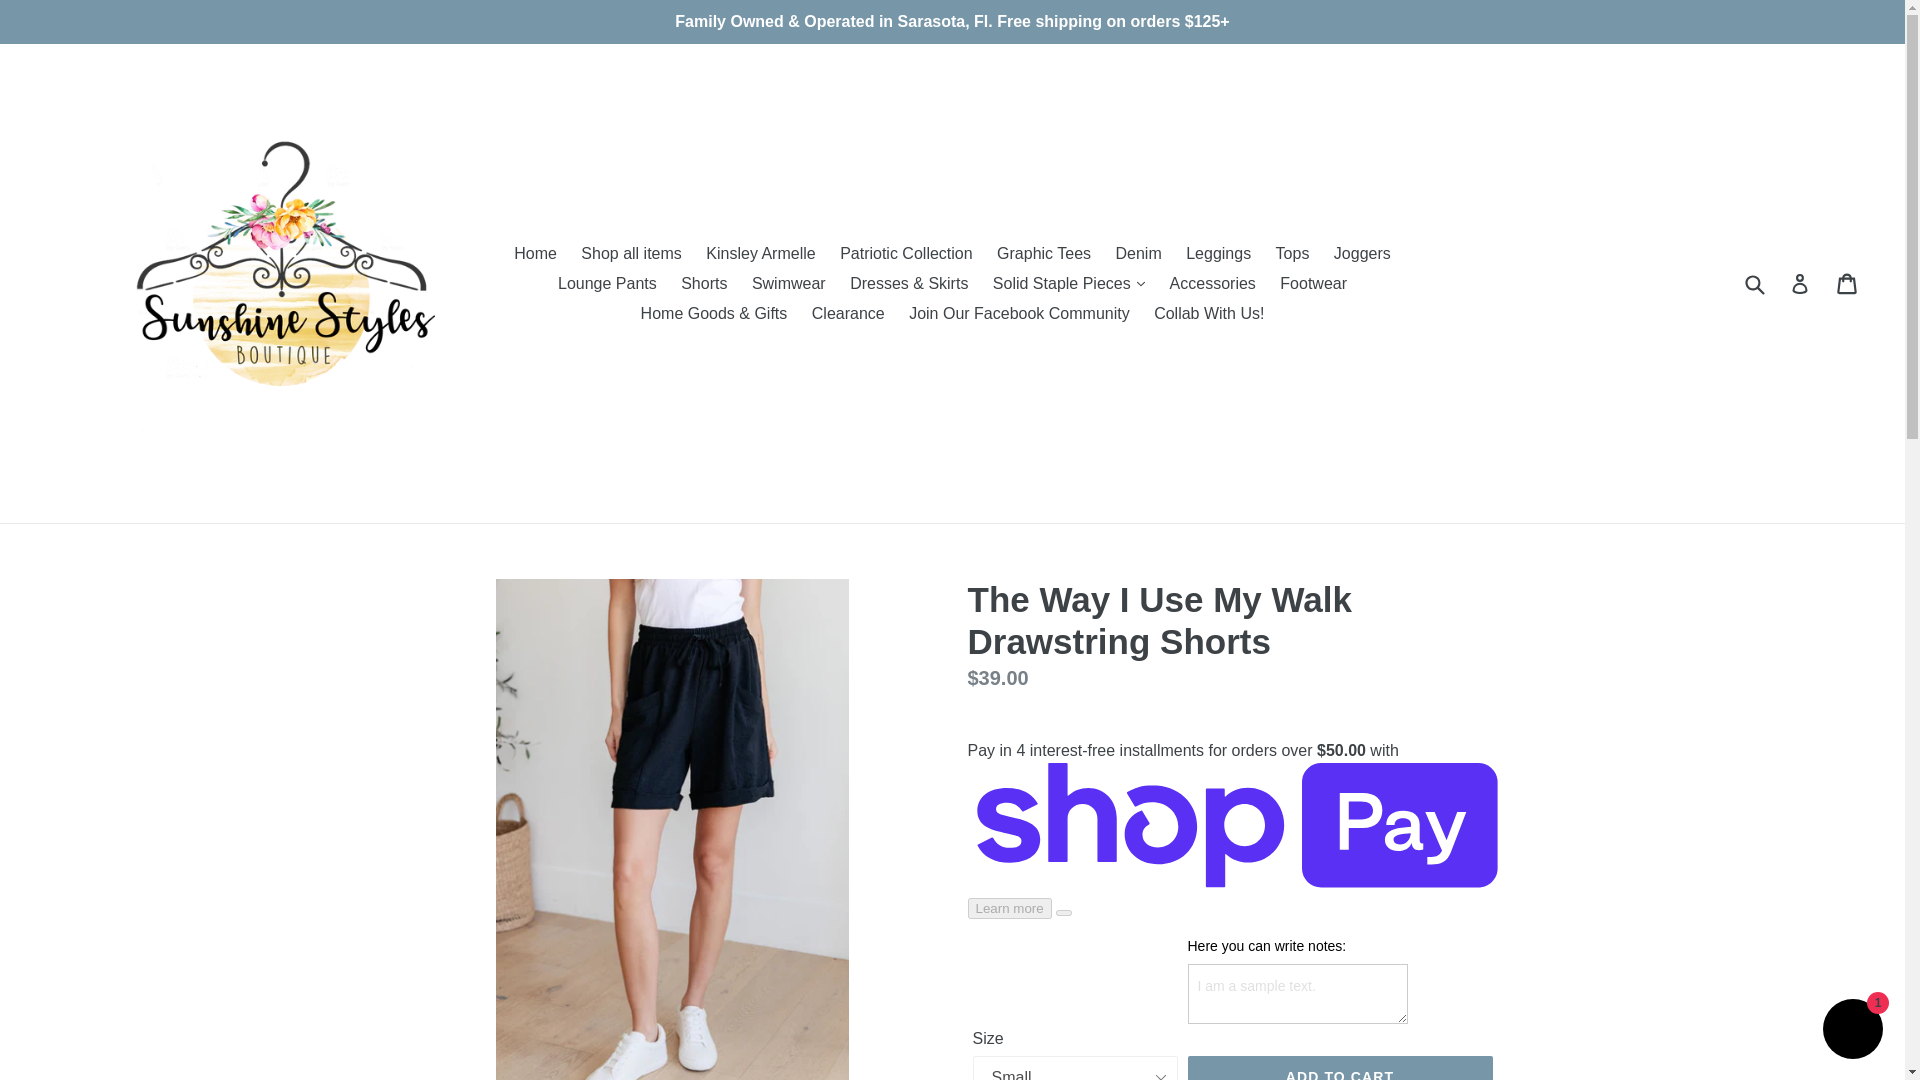 Image resolution: width=1920 pixels, height=1080 pixels. Describe the element at coordinates (906, 252) in the screenshot. I see `Patriotic Collection` at that location.